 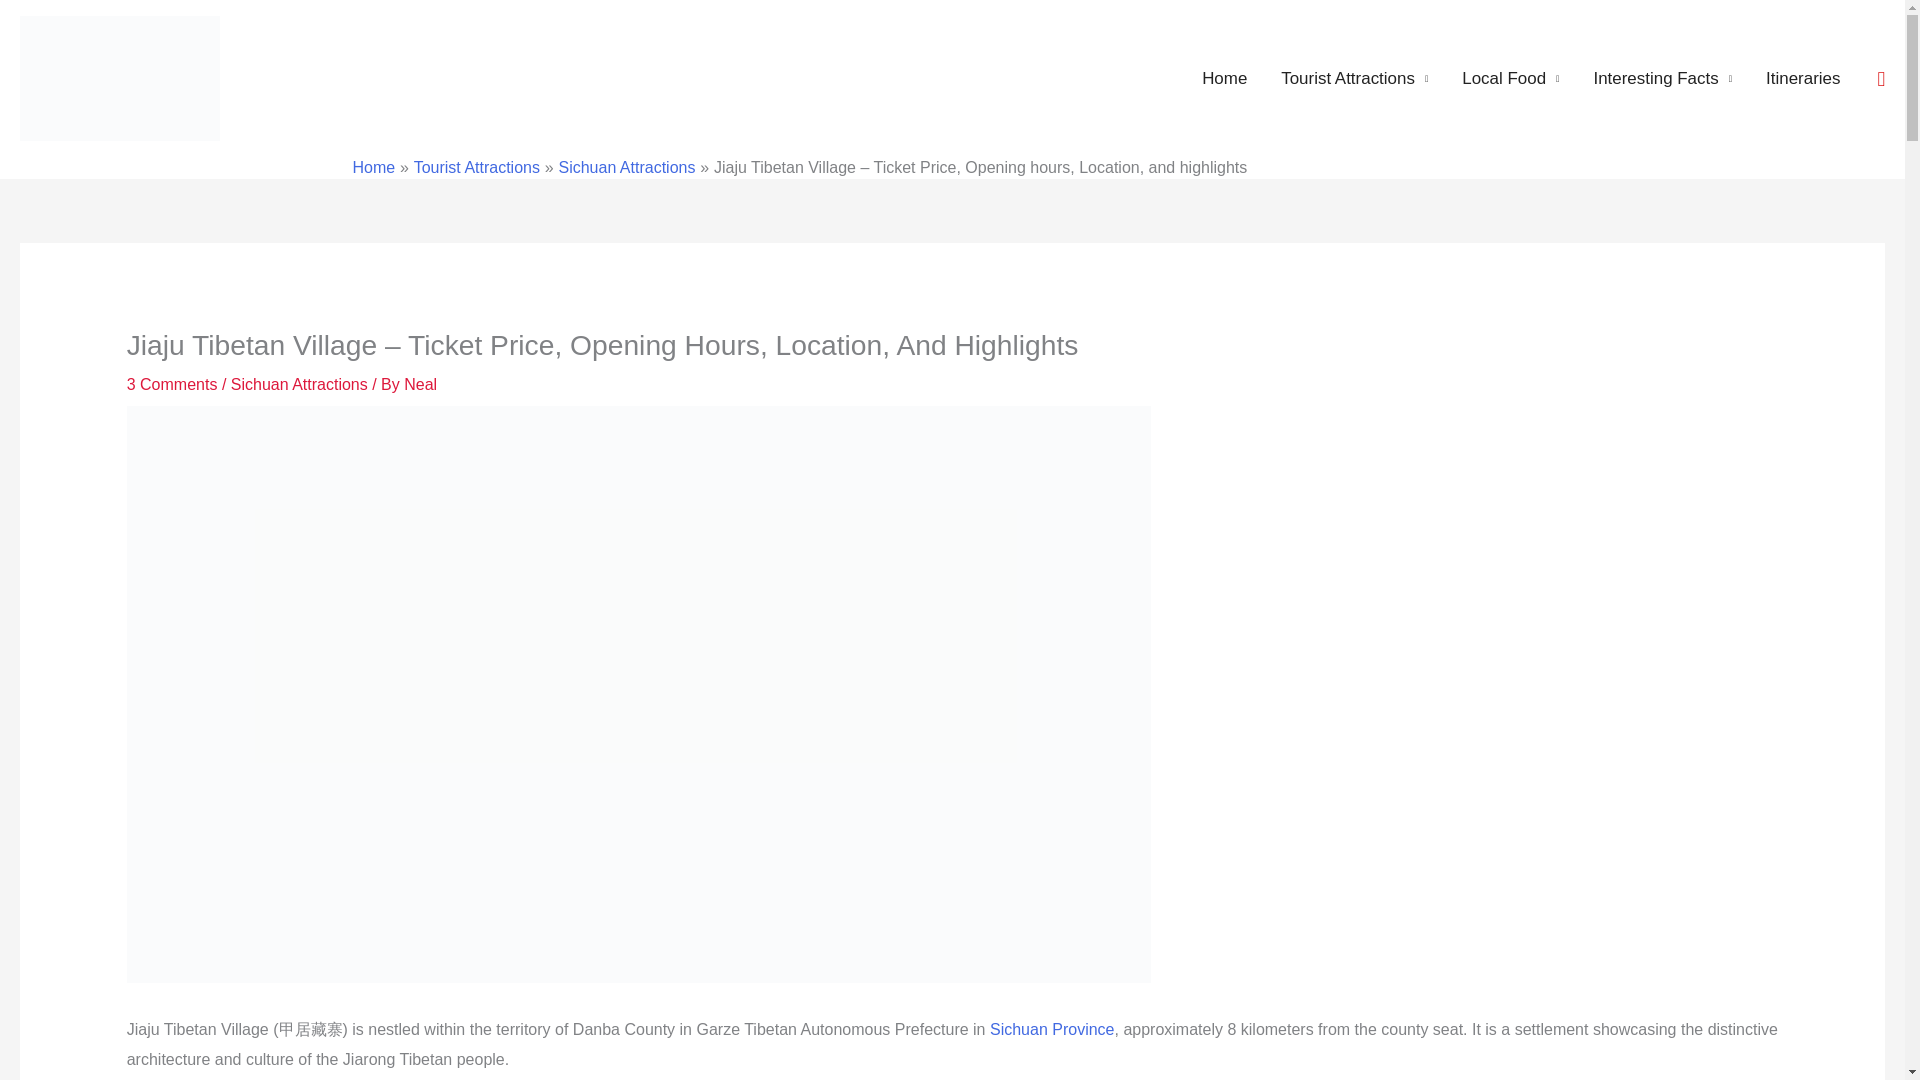 What do you see at coordinates (1354, 79) in the screenshot?
I see `Tourist Attractions` at bounding box center [1354, 79].